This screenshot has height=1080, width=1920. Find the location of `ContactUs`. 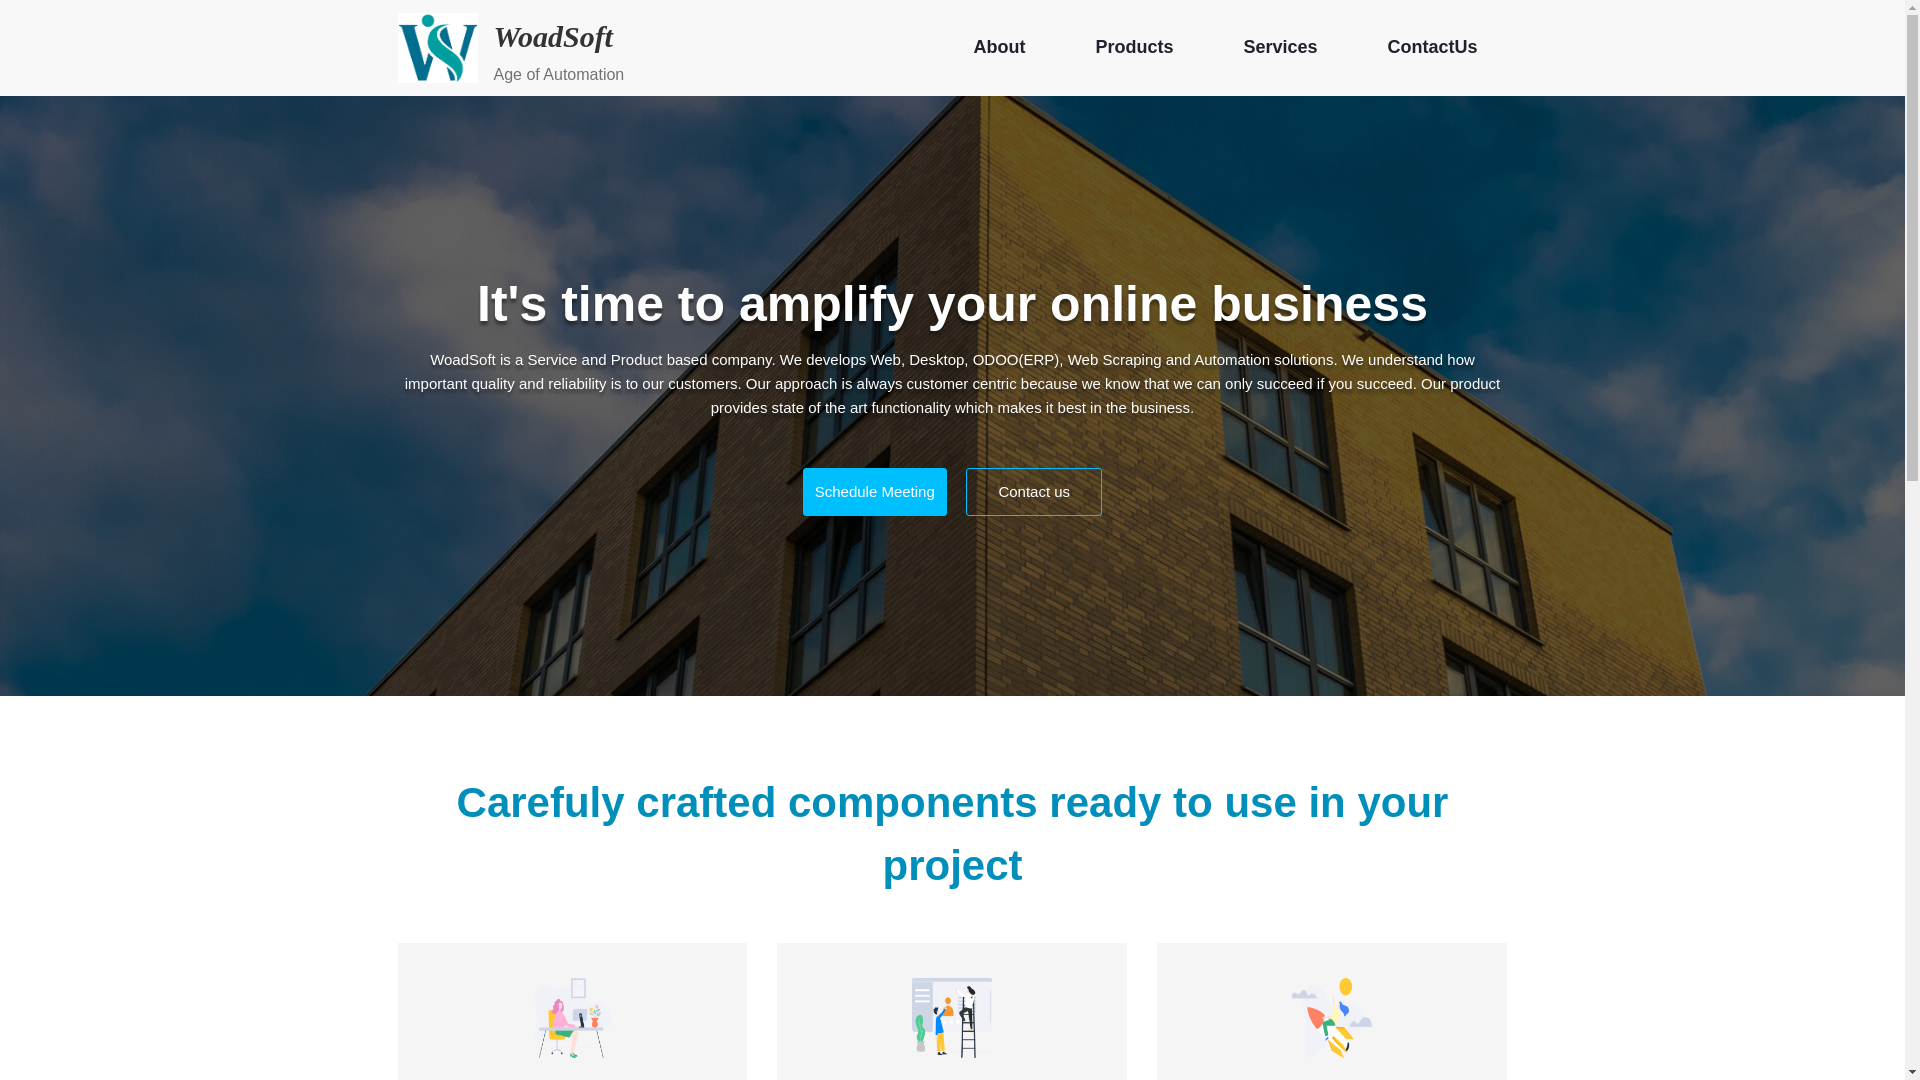

ContactUs is located at coordinates (1431, 48).